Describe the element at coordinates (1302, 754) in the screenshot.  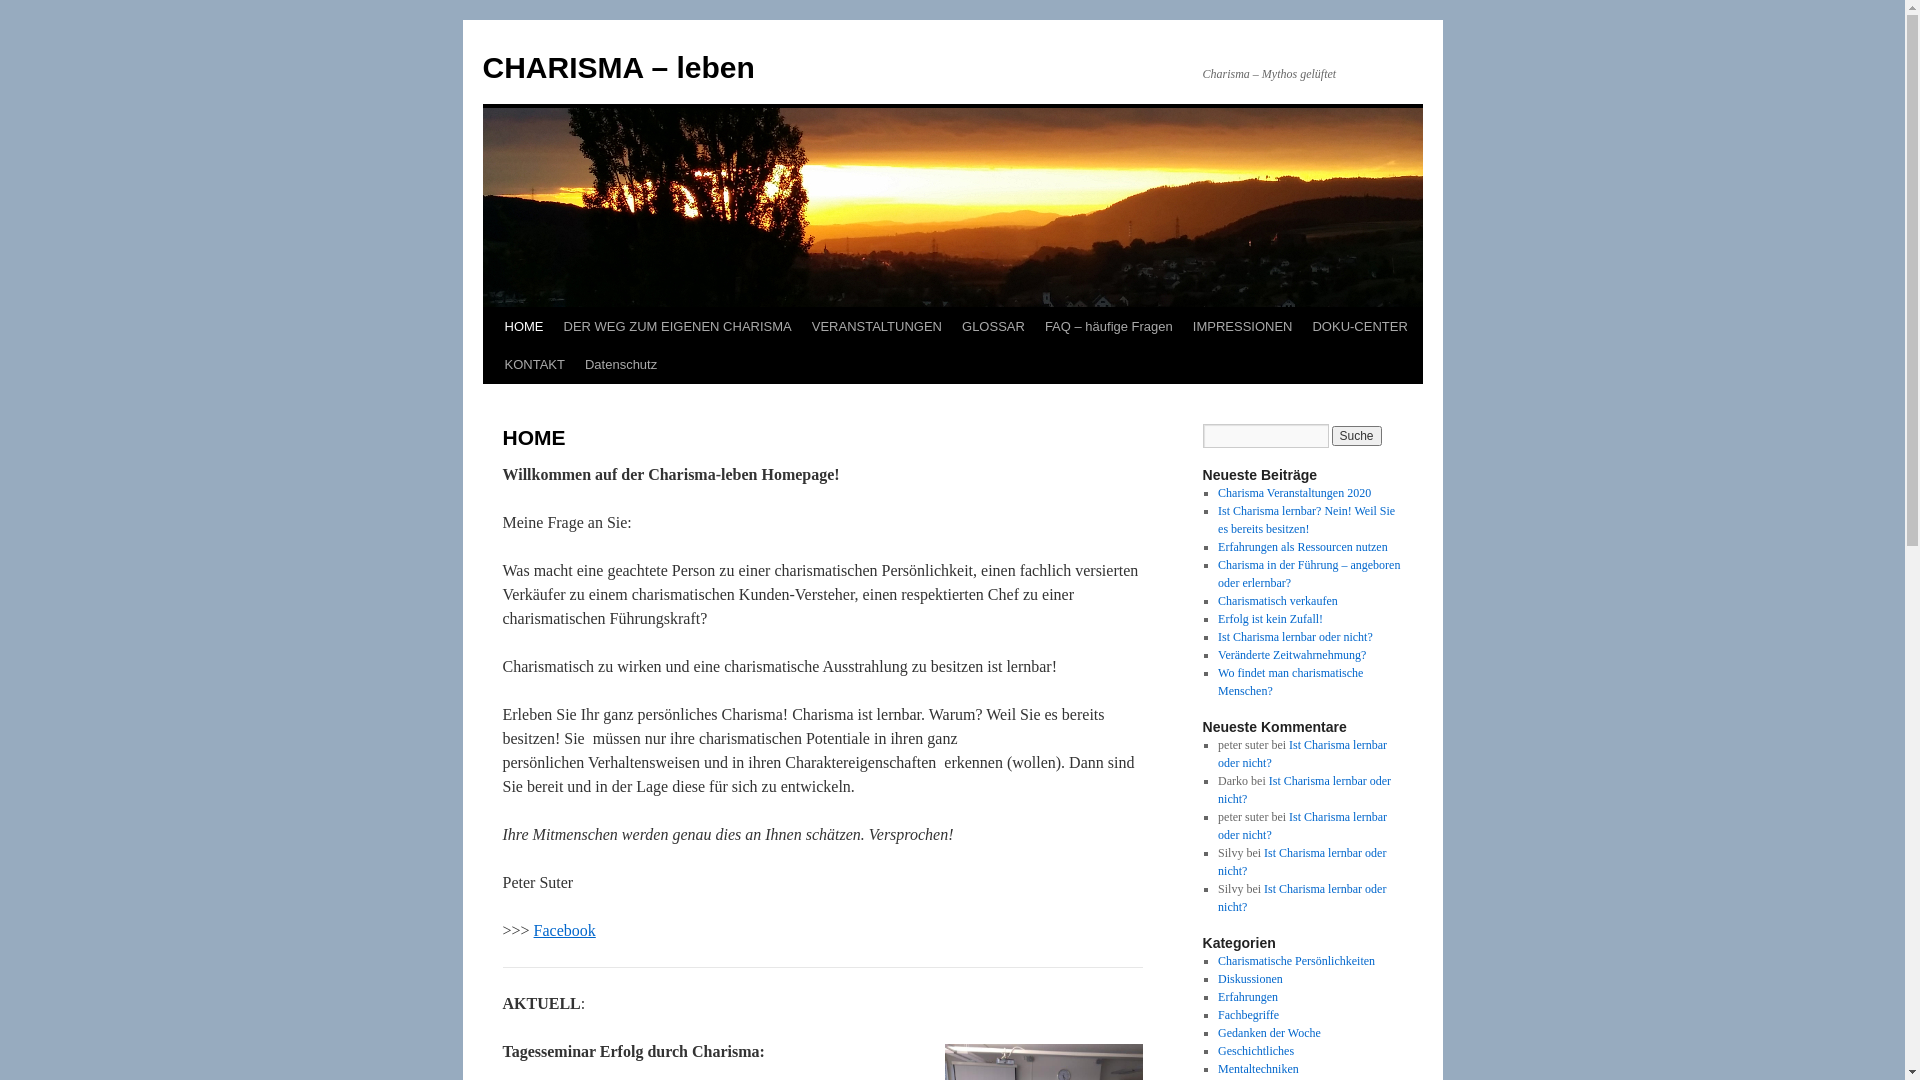
I see `Ist Charisma lernbar oder nicht?` at that location.